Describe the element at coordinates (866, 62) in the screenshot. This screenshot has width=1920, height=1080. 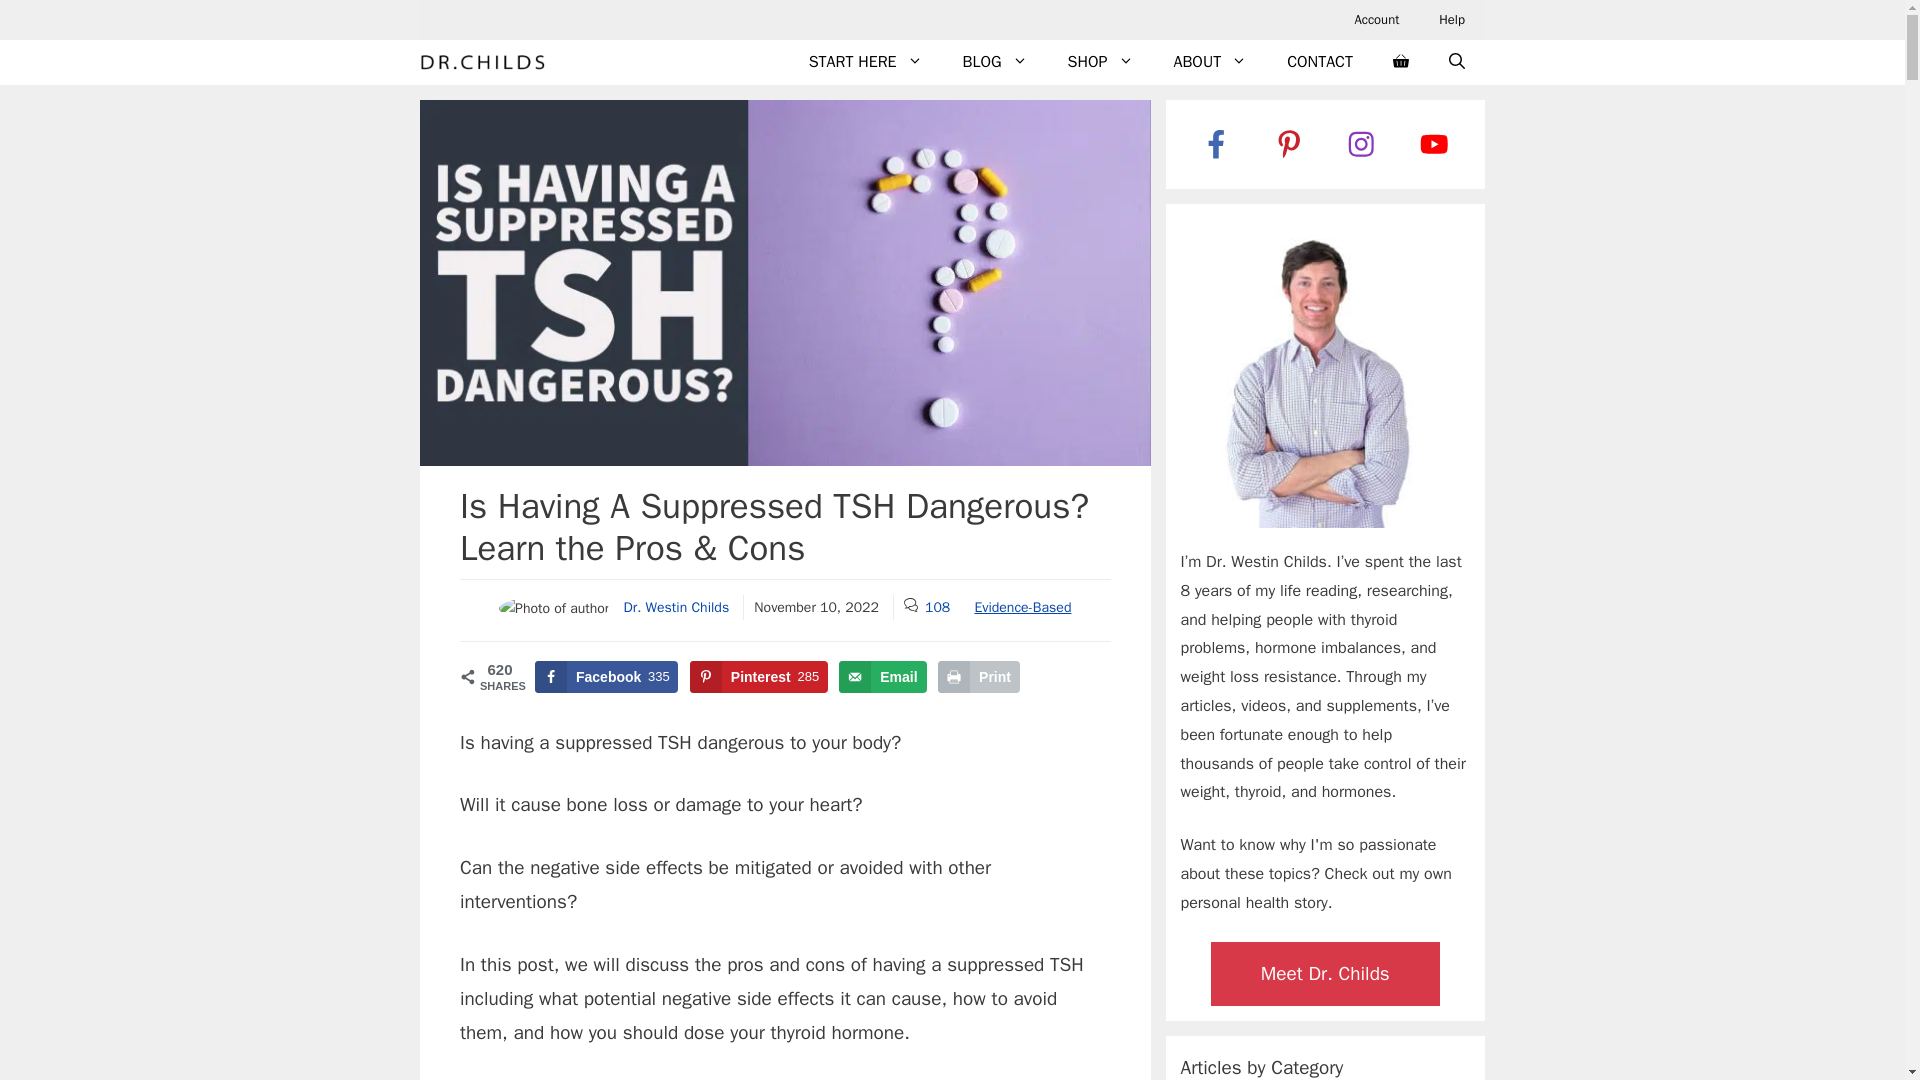
I see `START HERE` at that location.